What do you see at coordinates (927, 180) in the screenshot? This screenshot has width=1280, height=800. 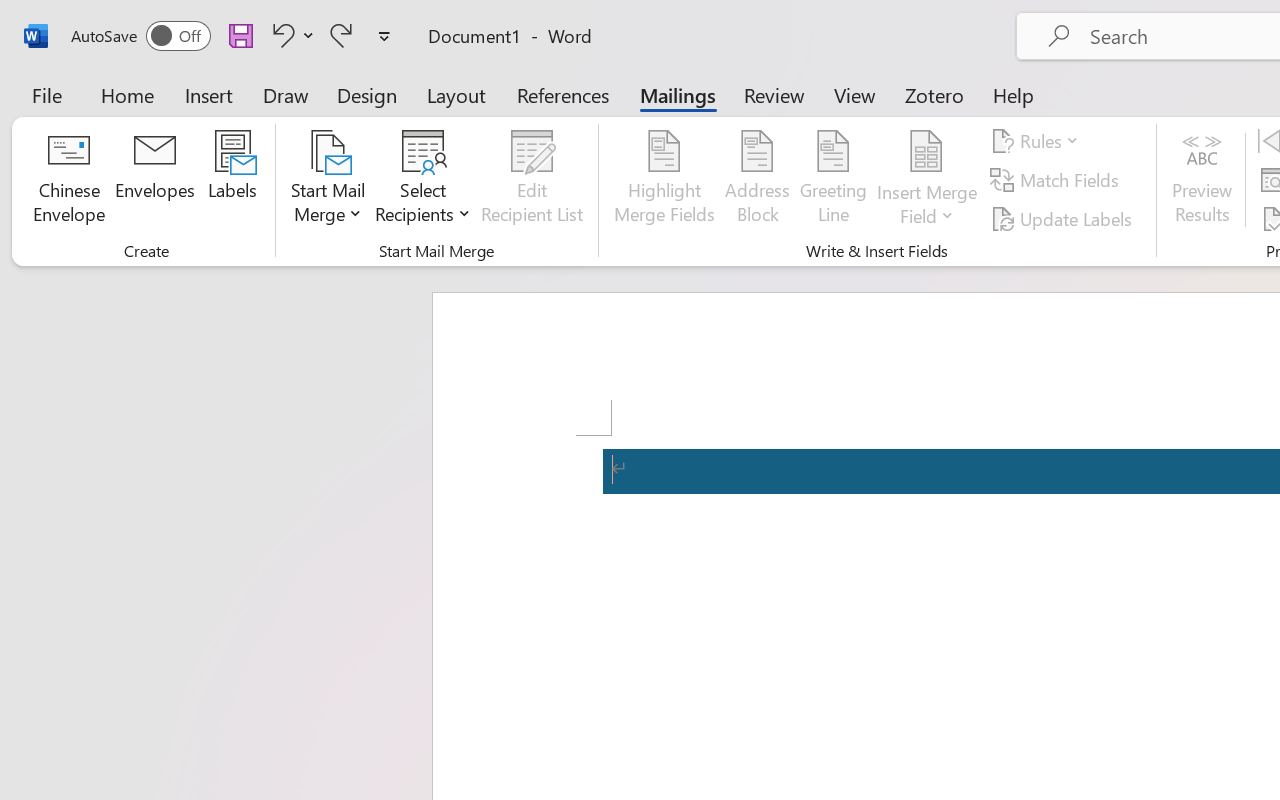 I see `Insert Merge Field` at bounding box center [927, 180].